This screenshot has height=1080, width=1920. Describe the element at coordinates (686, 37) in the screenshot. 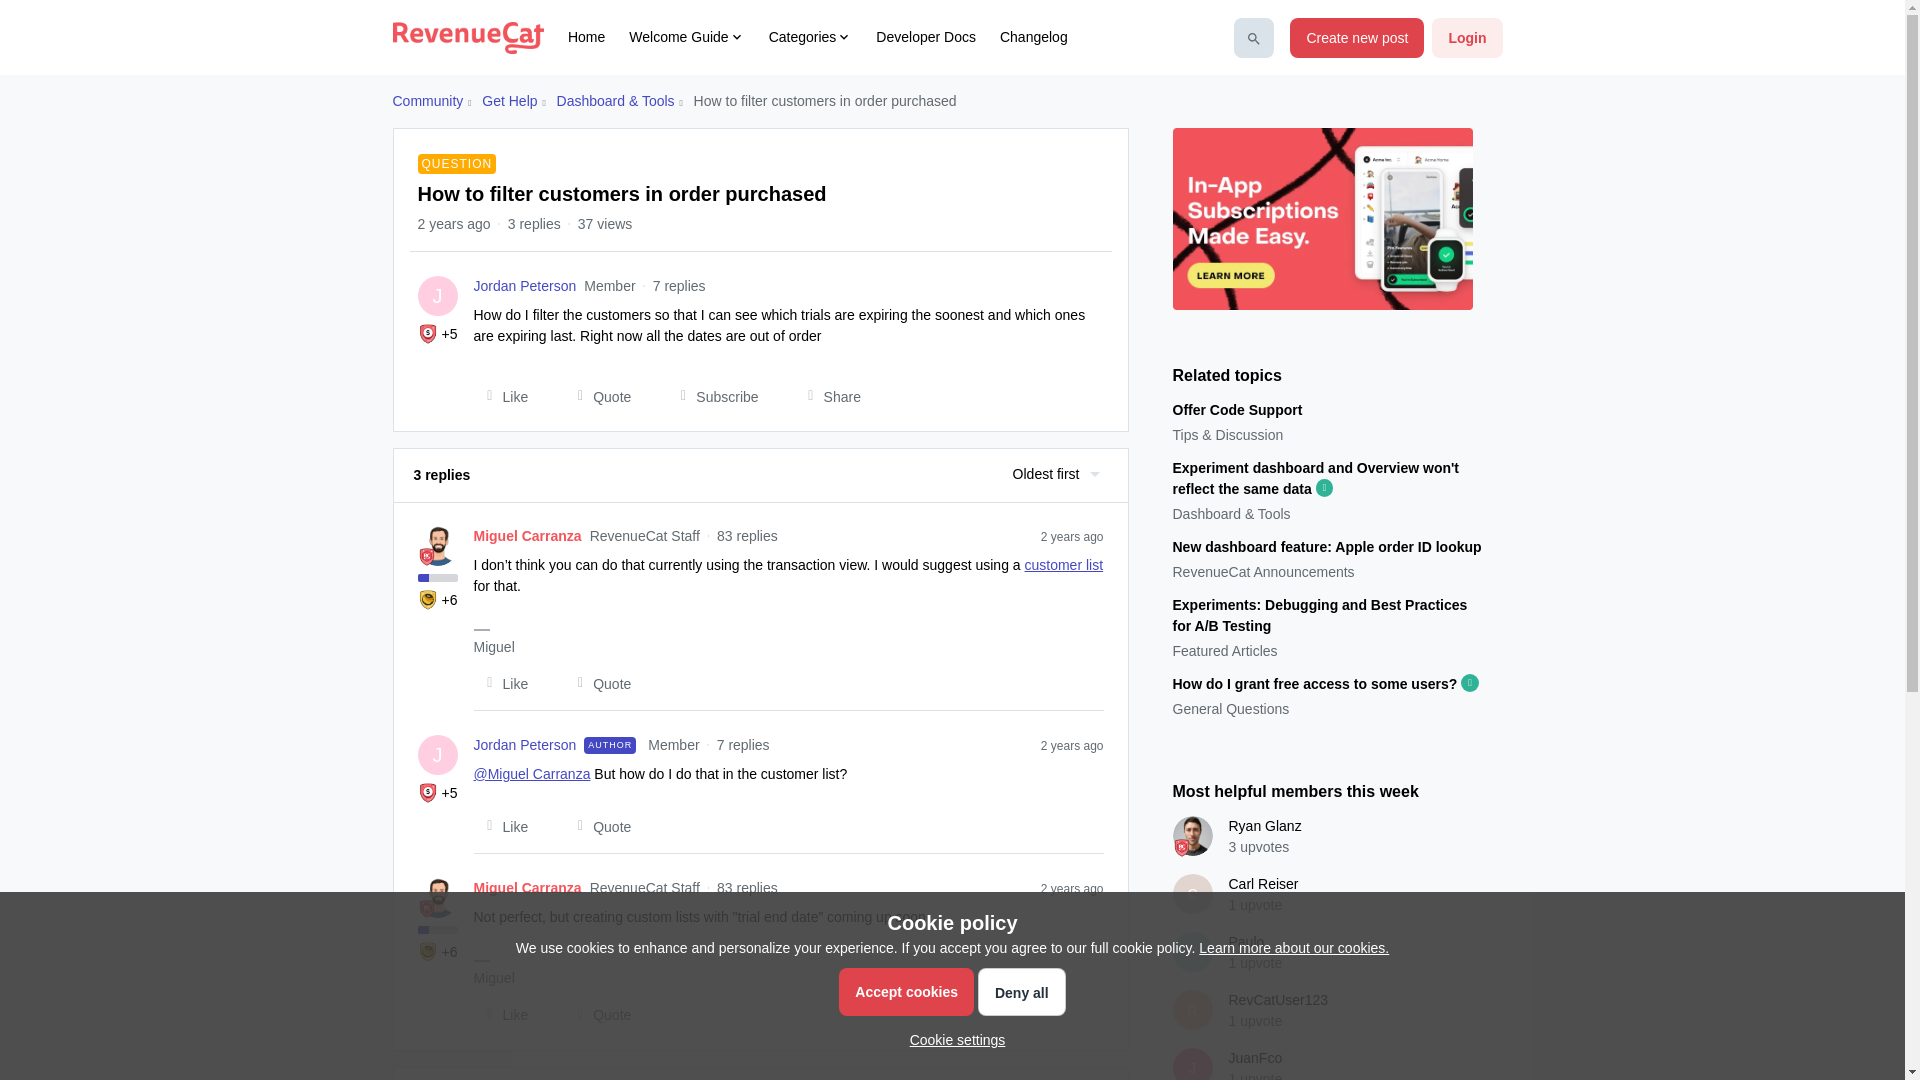

I see `Welcome Guide` at that location.